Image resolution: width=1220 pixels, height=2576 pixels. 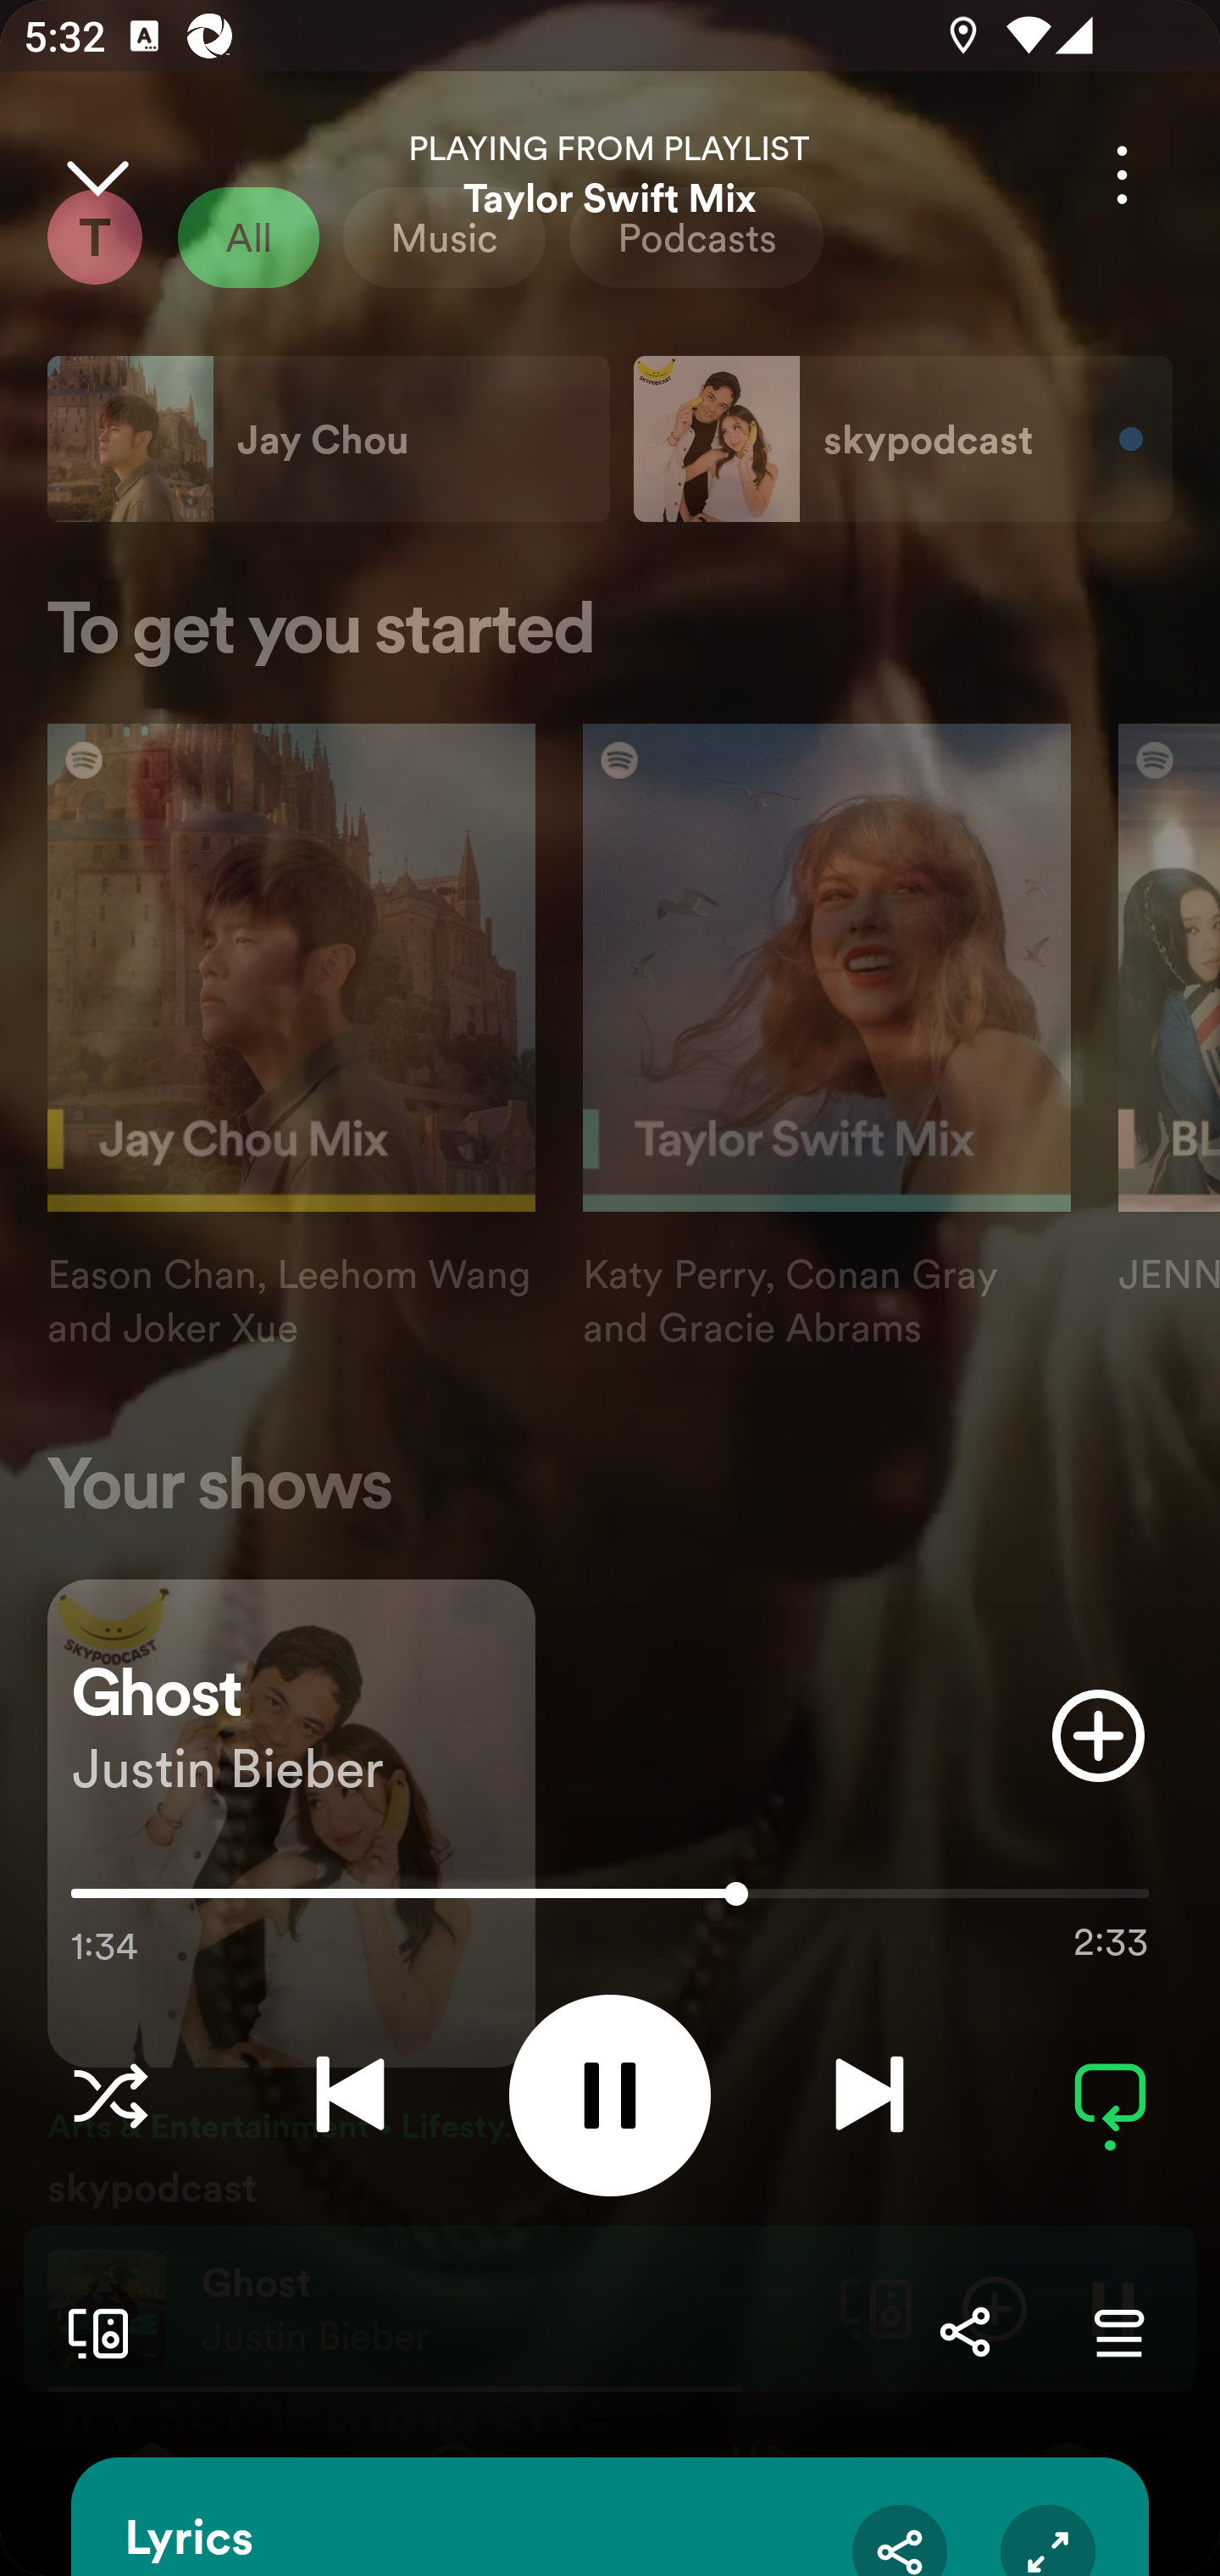 I want to click on Lyrics Share Expand, so click(x=610, y=2517).